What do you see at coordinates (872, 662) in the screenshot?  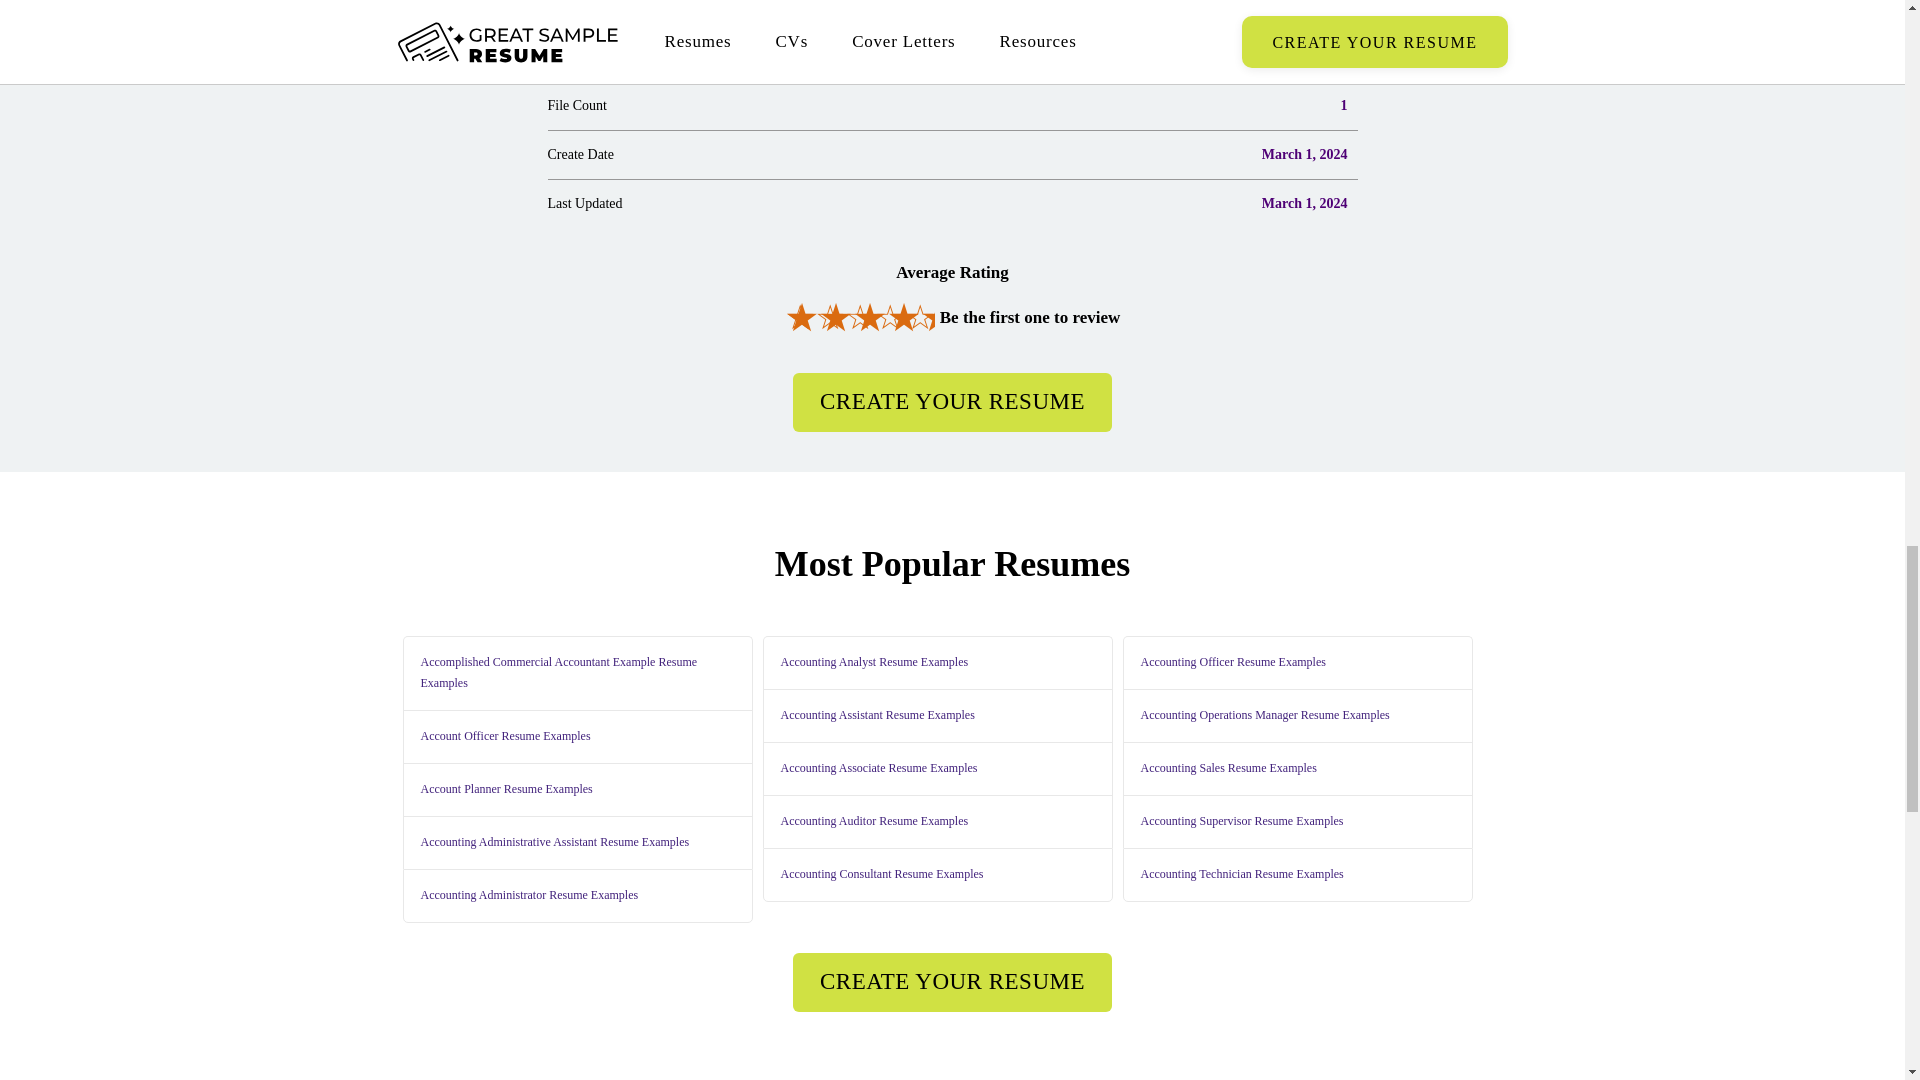 I see `Accounting Analyst Resume` at bounding box center [872, 662].